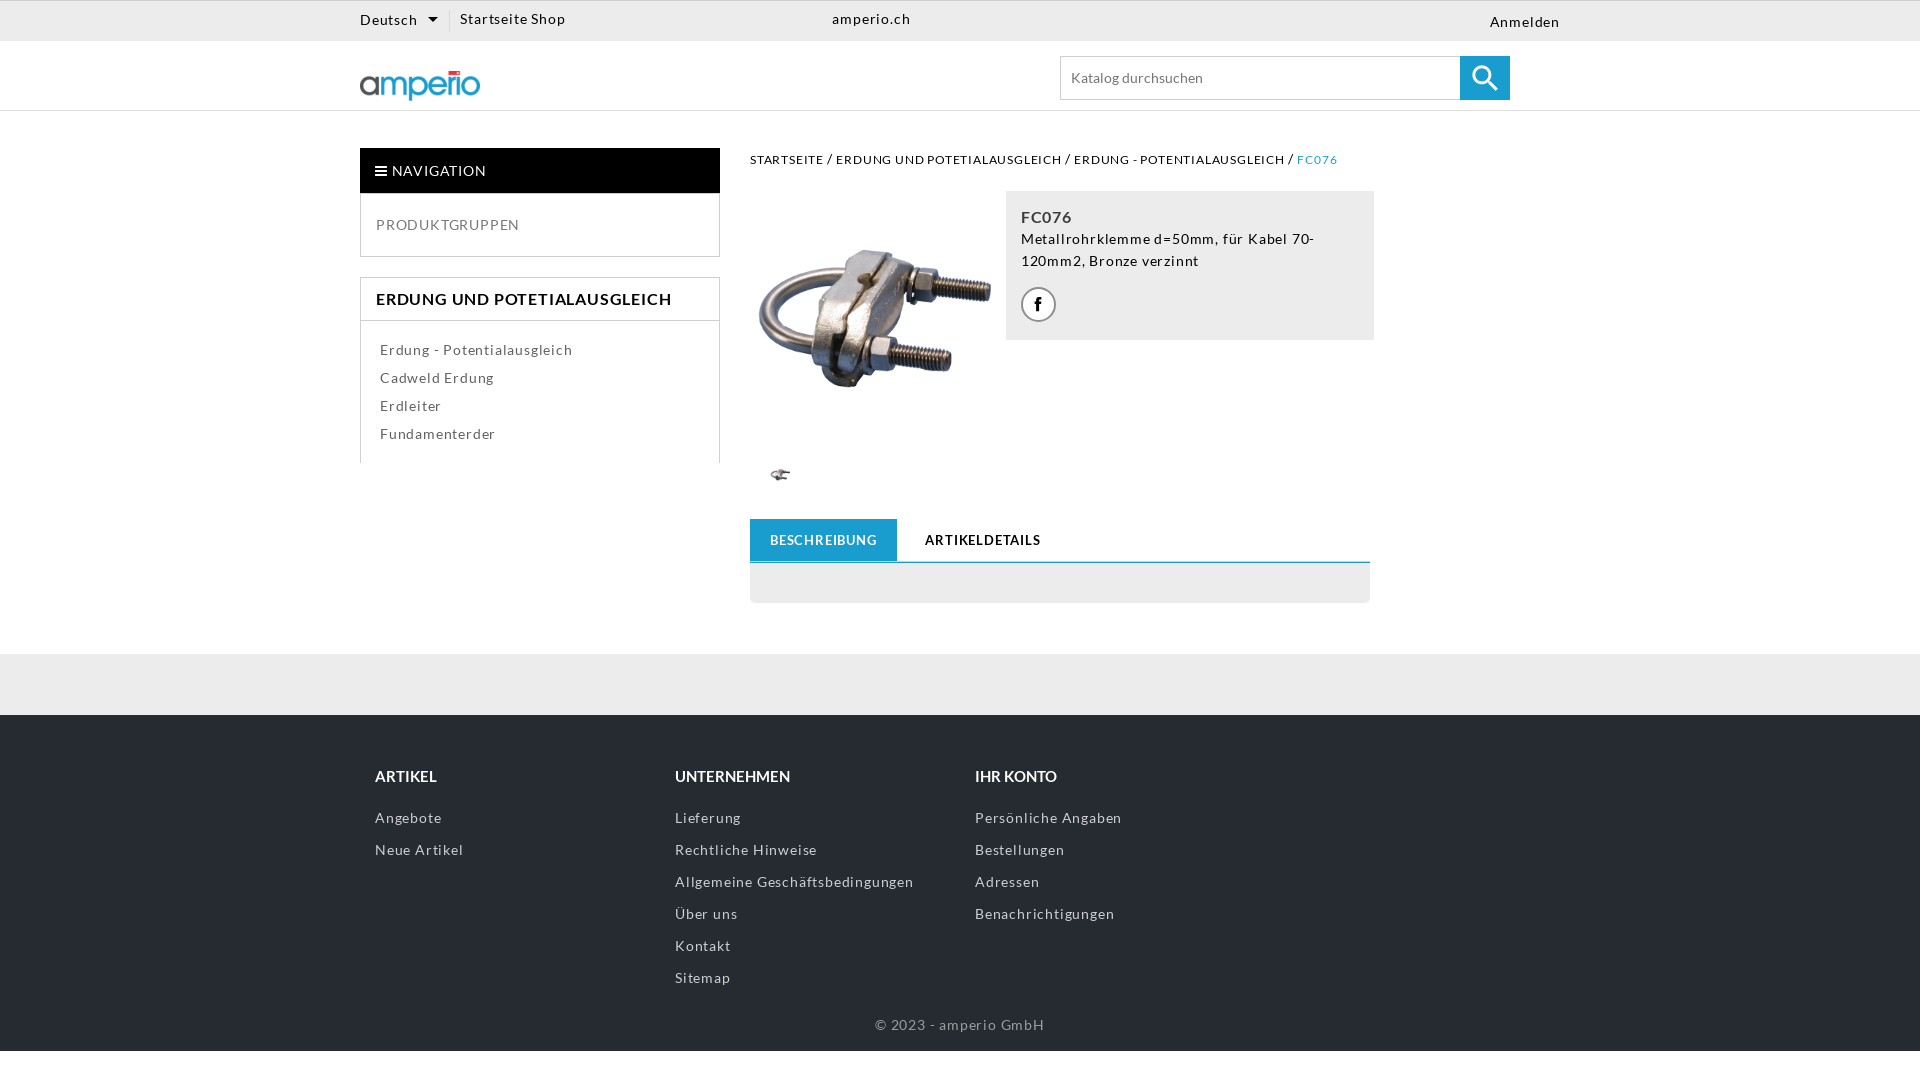 This screenshot has height=1080, width=1920. I want to click on Fundamenterder, so click(438, 434).